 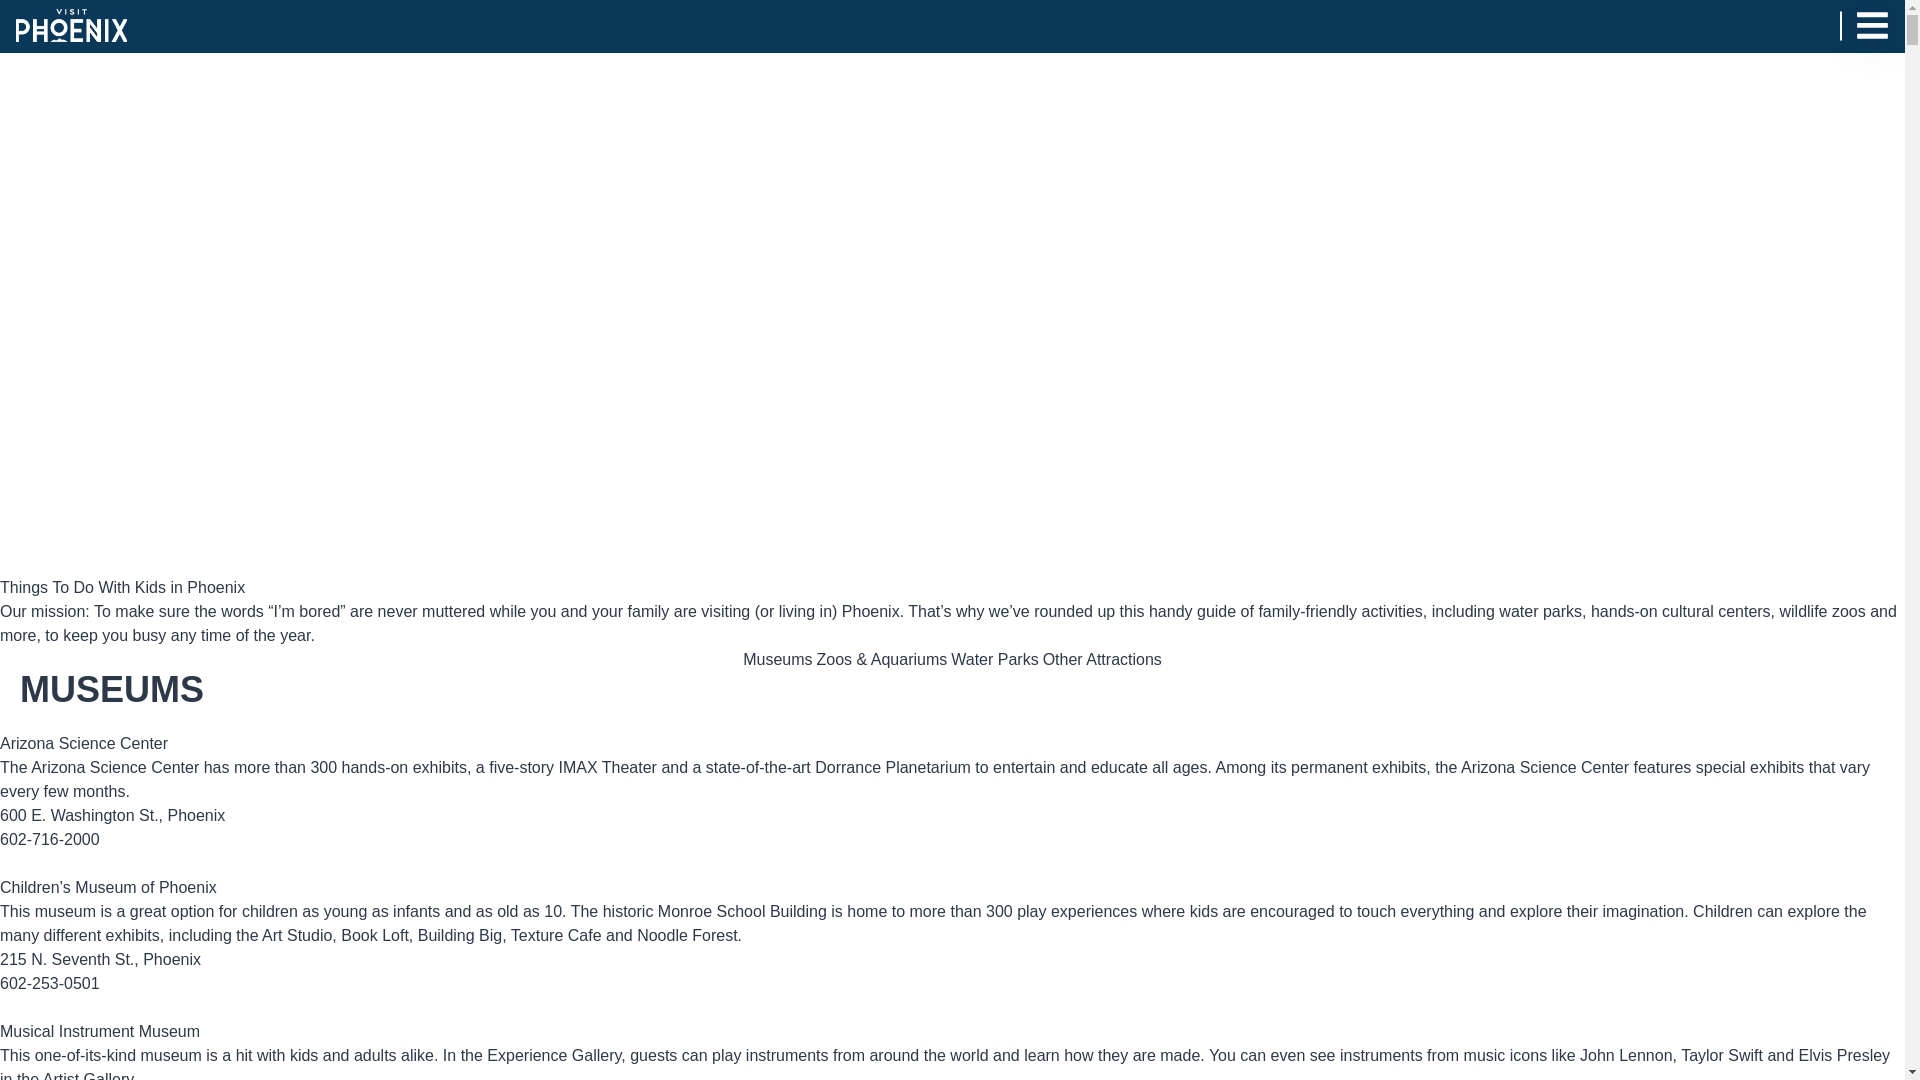 What do you see at coordinates (84, 743) in the screenshot?
I see `Arizona Science Center` at bounding box center [84, 743].